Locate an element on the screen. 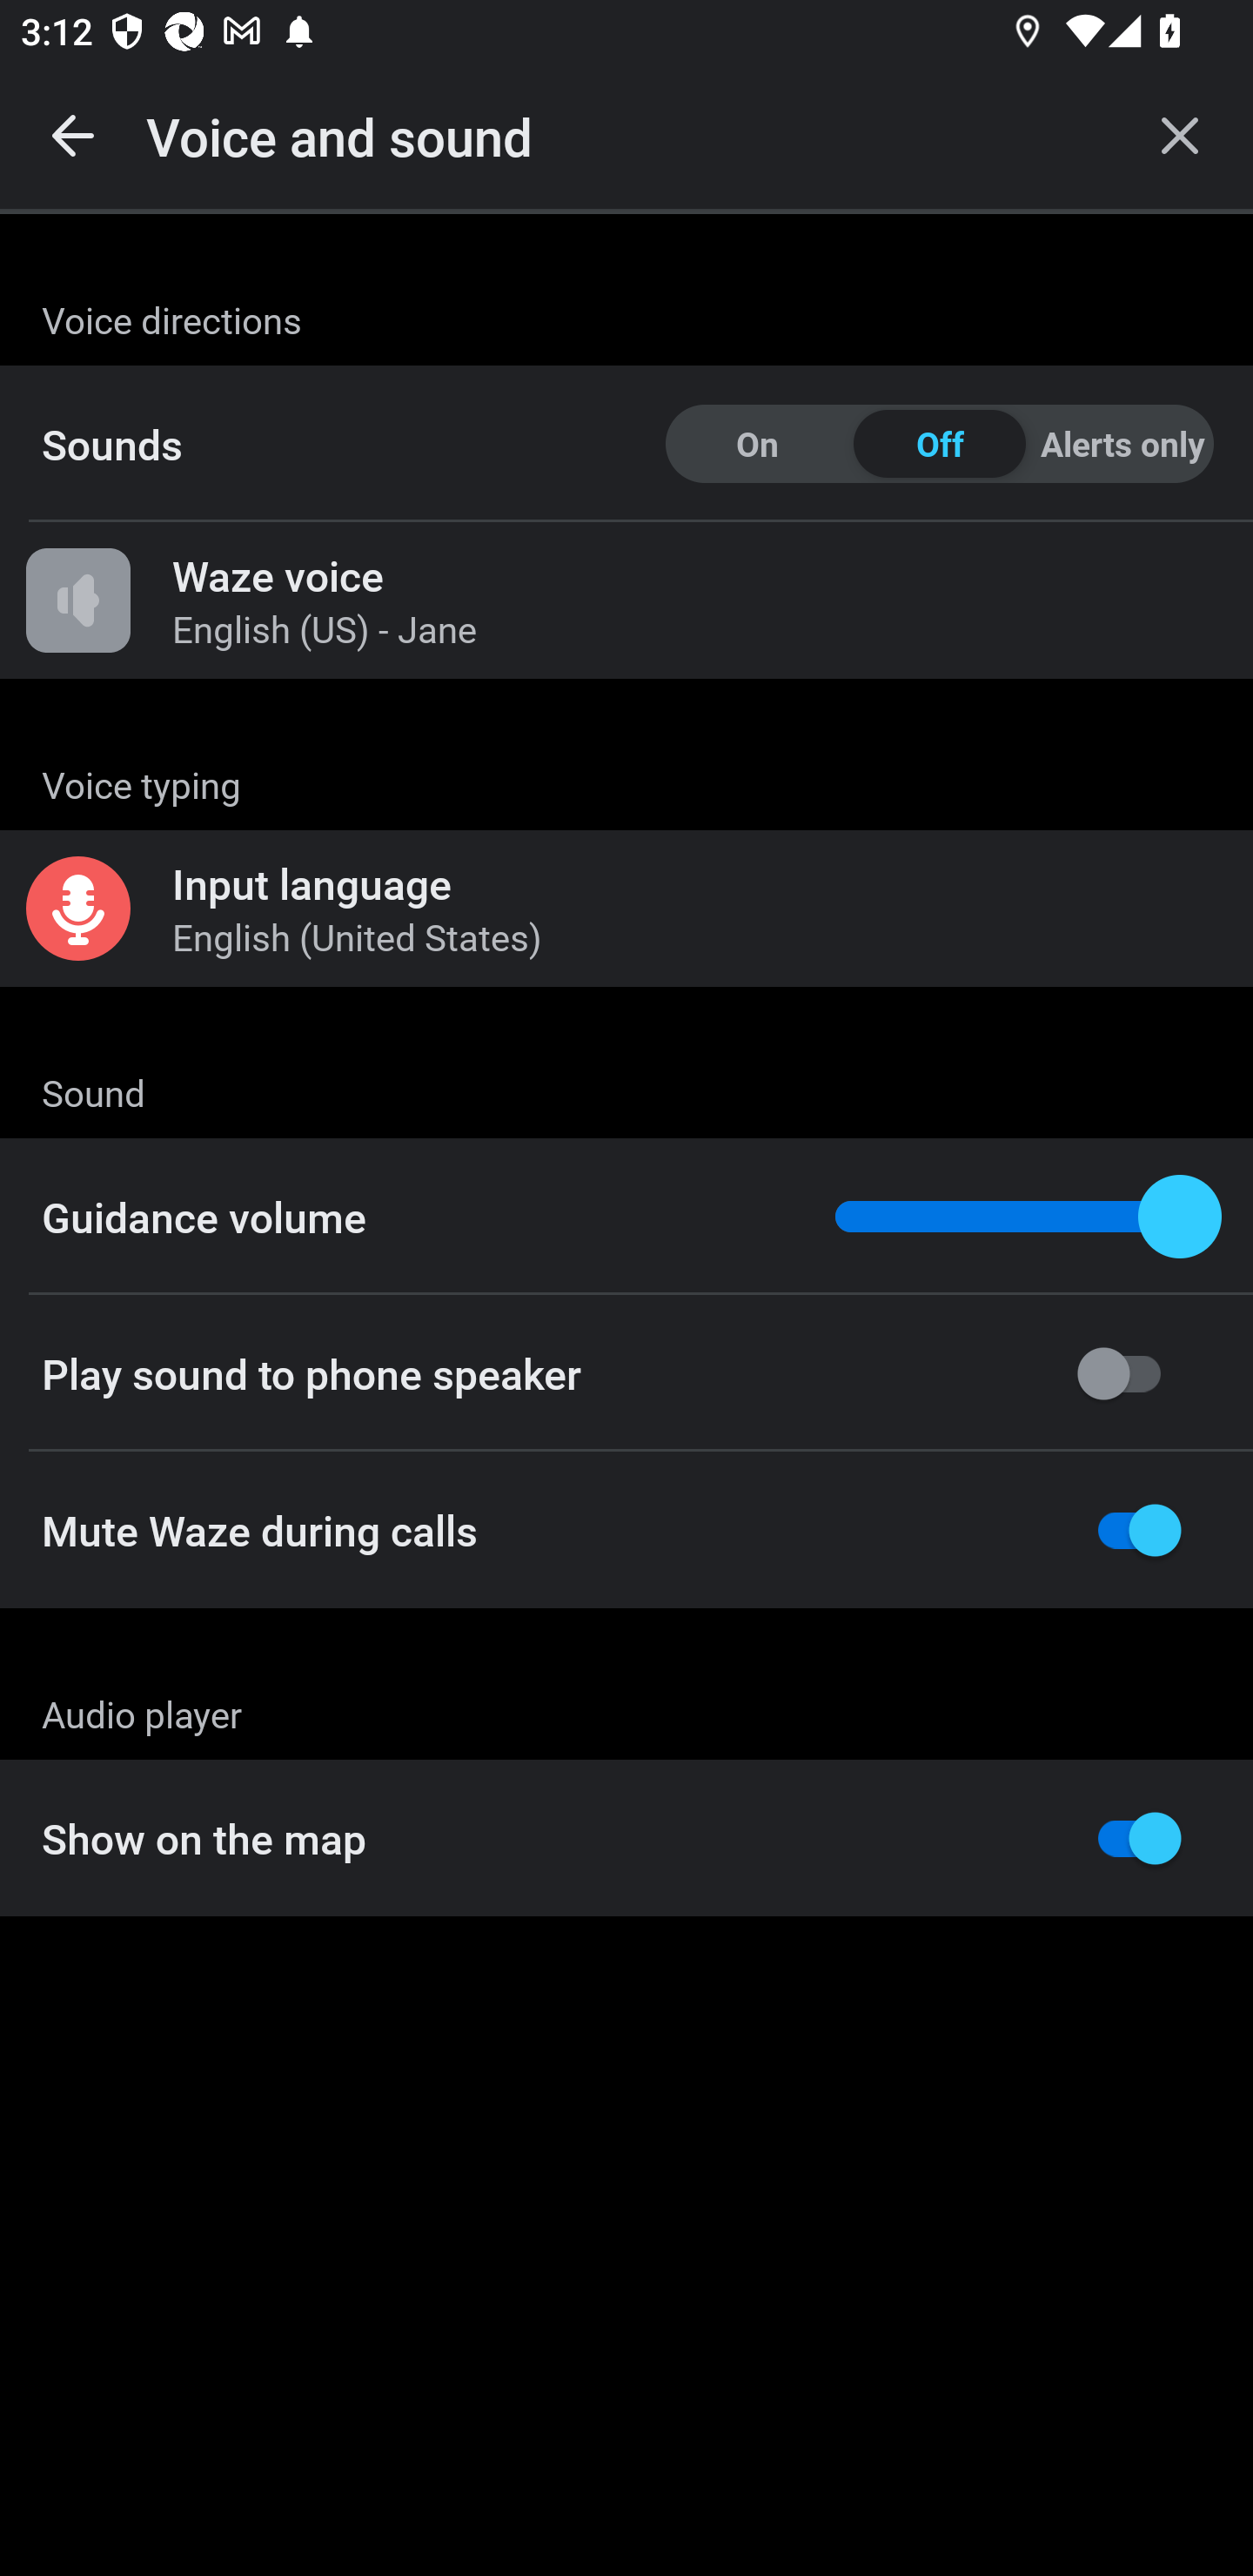 The image size is (1253, 2576). Mute Waze during calls is located at coordinates (626, 1530).